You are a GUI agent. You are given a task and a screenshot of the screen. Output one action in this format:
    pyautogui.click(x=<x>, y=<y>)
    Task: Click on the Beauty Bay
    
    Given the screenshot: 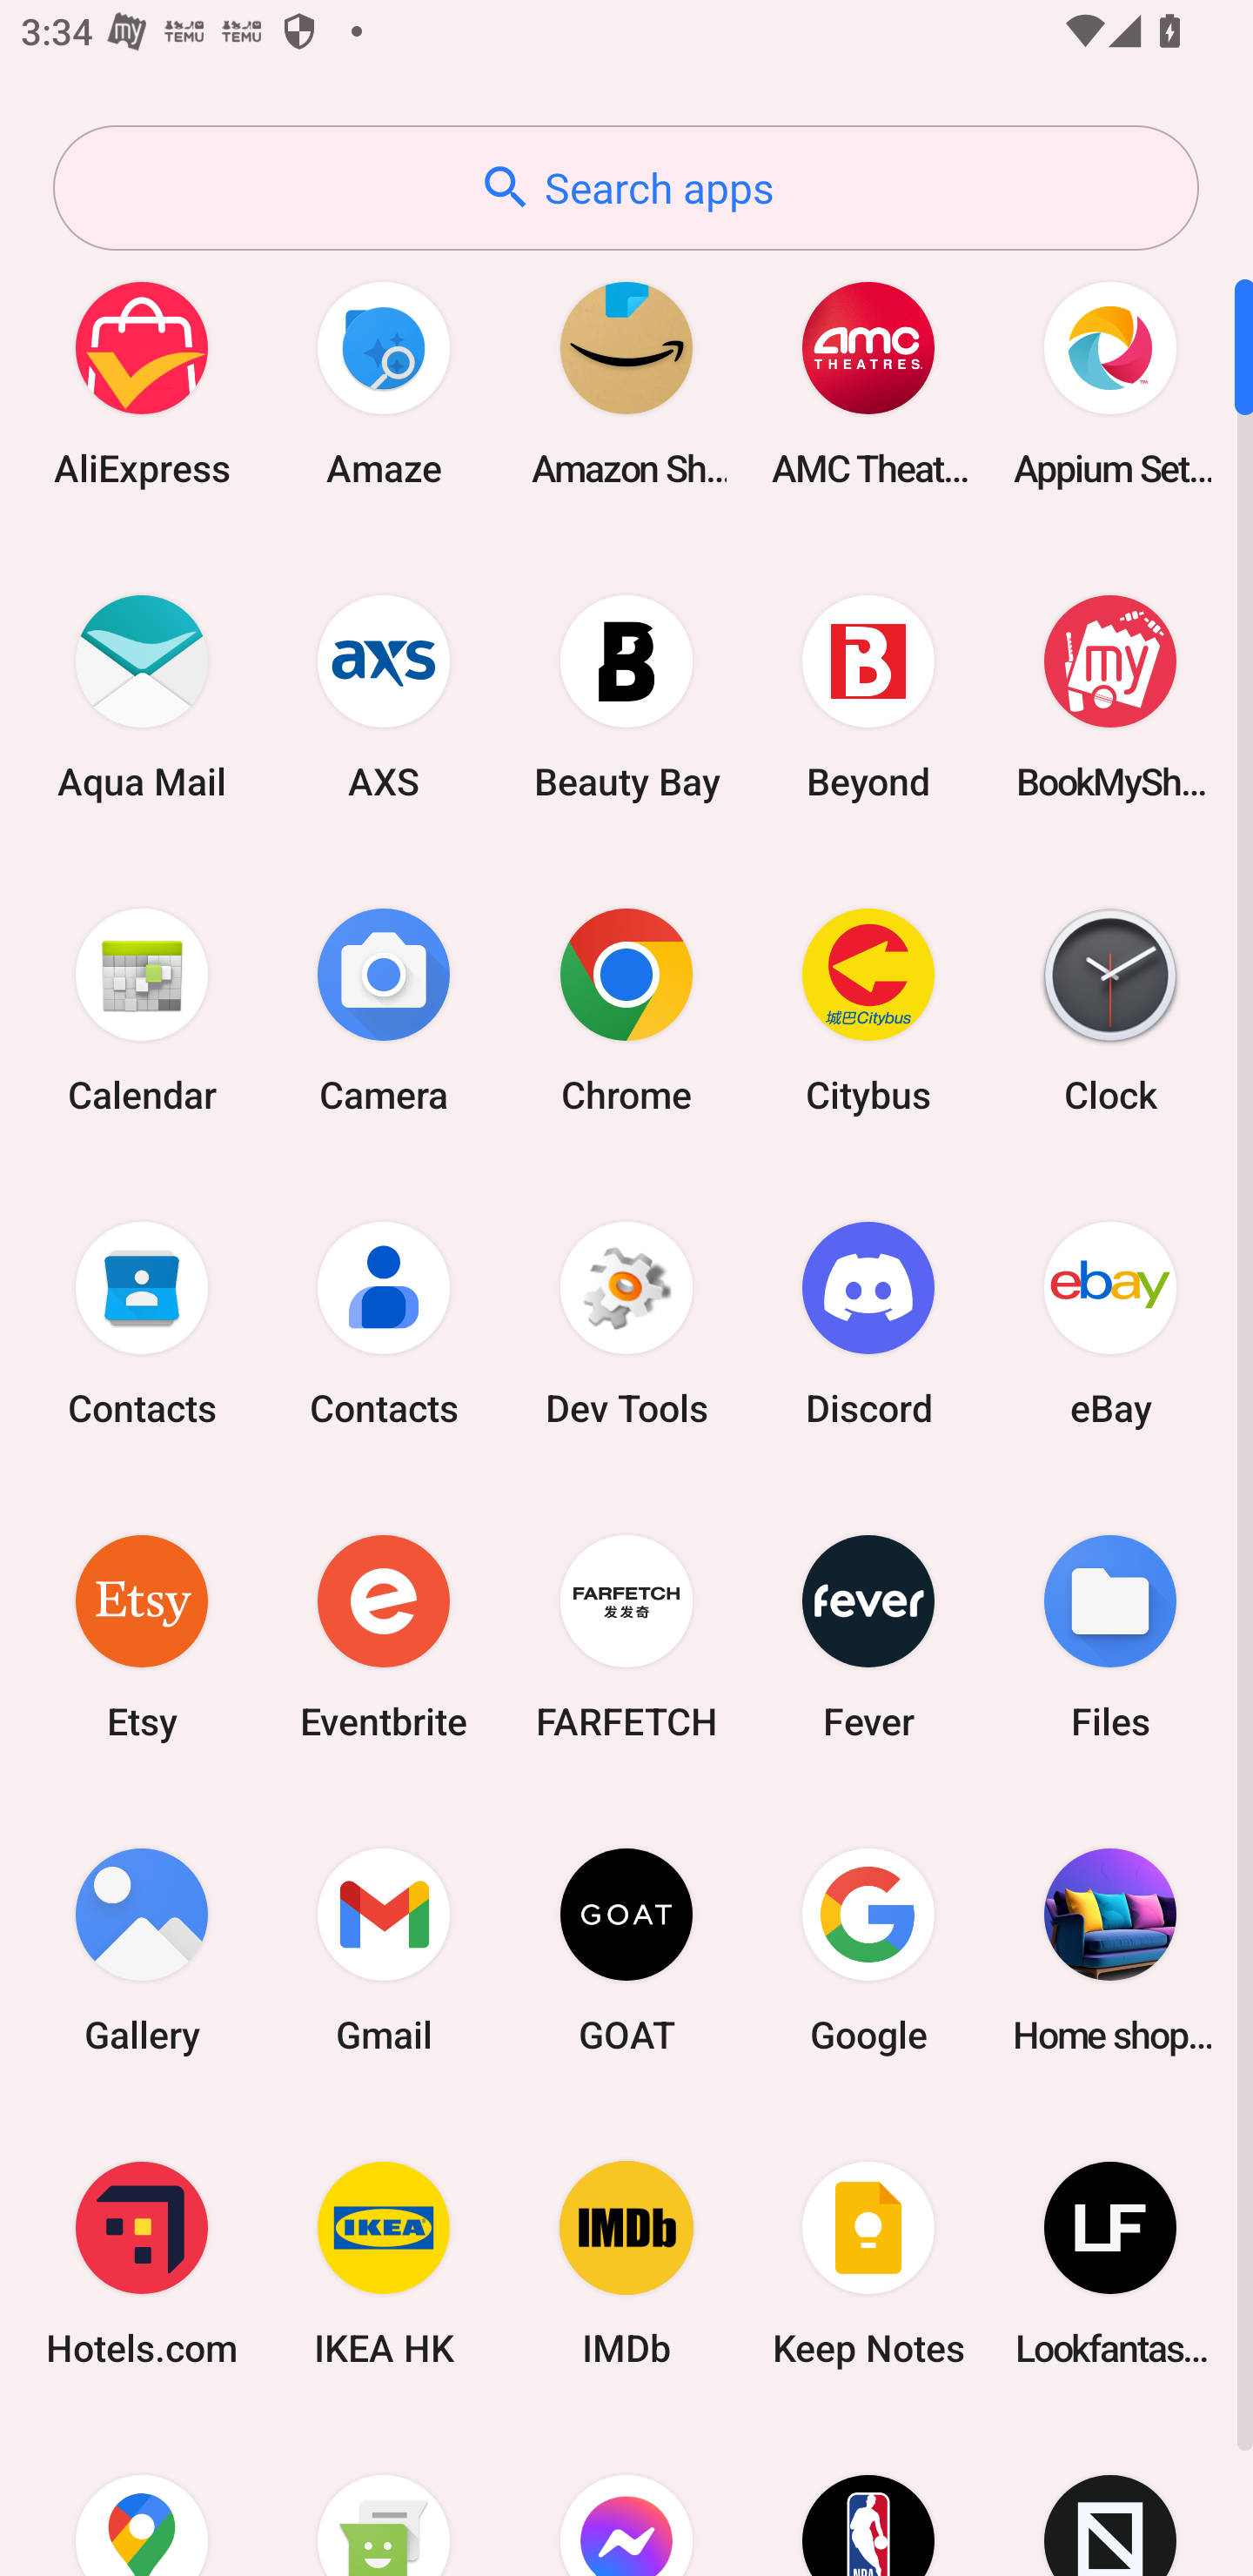 What is the action you would take?
    pyautogui.click(x=626, y=696)
    